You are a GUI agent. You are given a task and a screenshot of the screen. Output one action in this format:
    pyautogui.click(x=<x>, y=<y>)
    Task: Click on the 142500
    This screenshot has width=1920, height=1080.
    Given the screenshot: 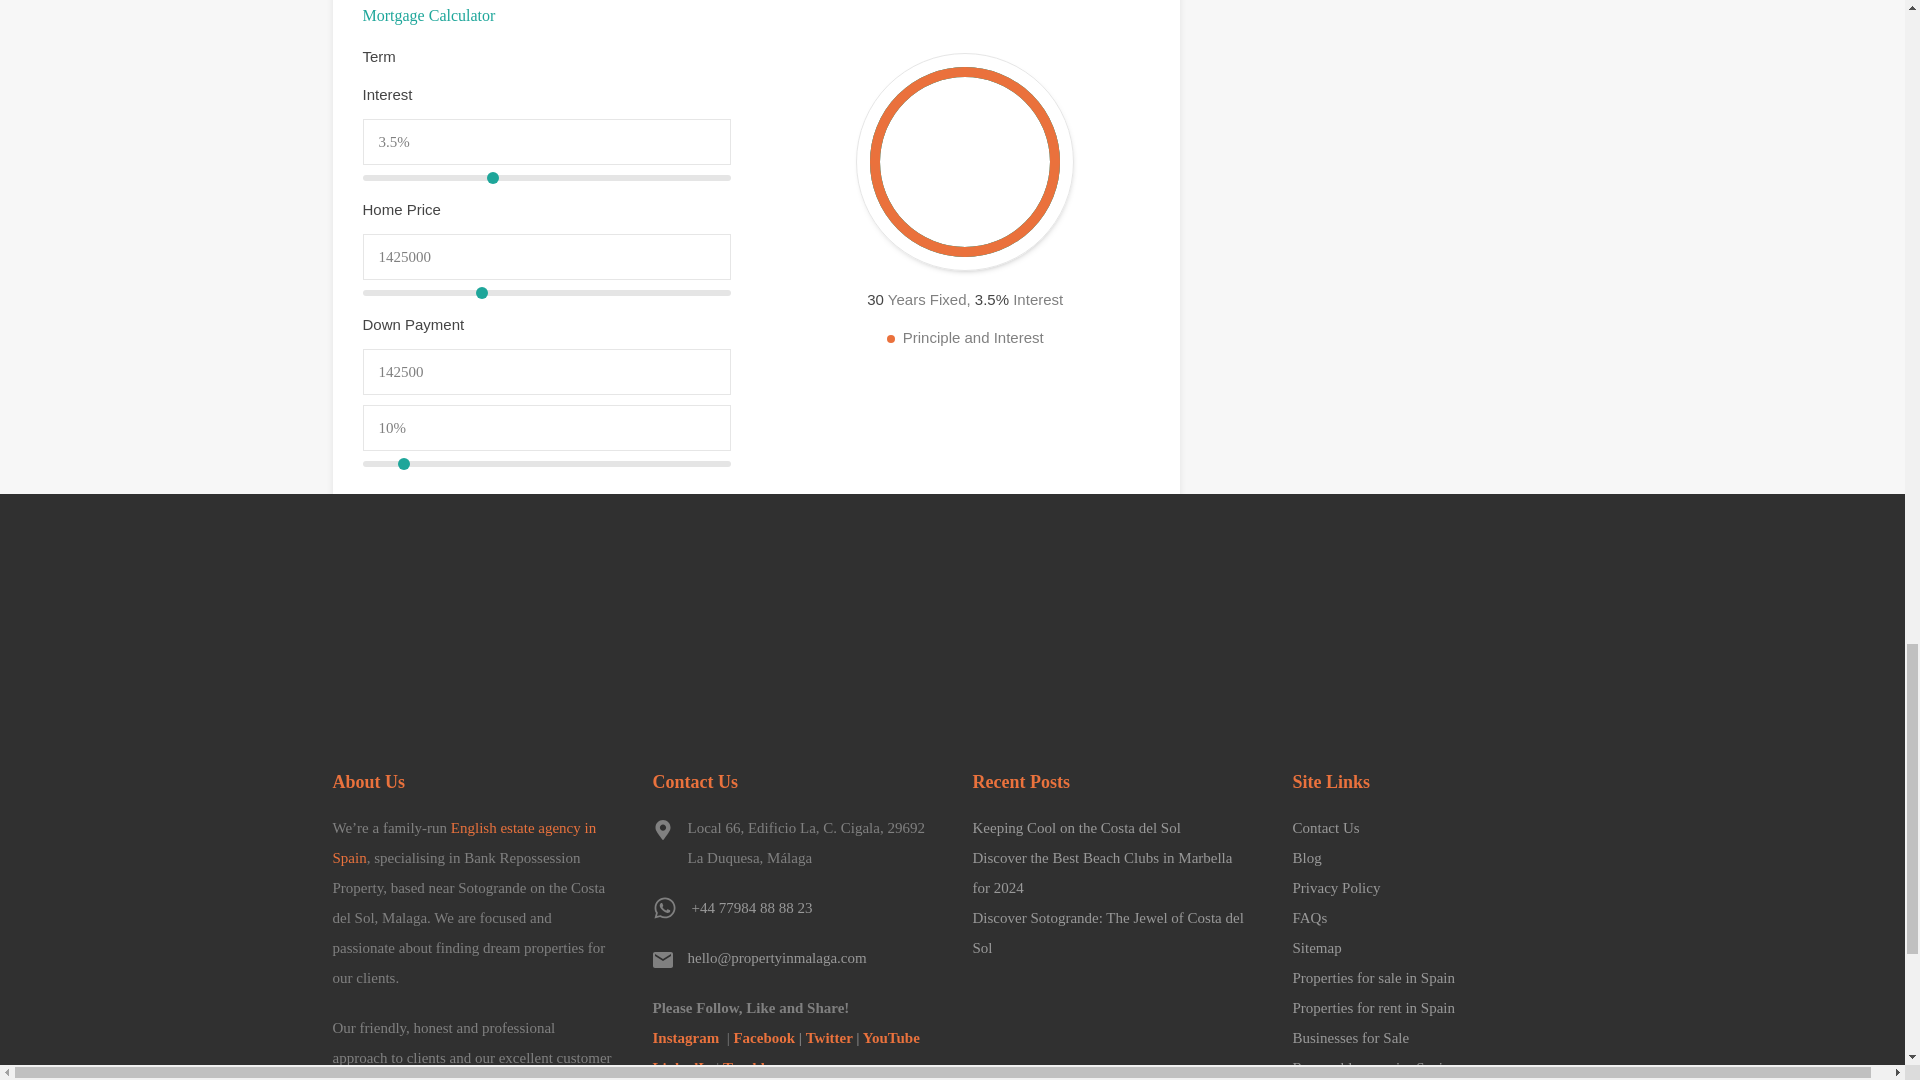 What is the action you would take?
    pyautogui.click(x=546, y=372)
    